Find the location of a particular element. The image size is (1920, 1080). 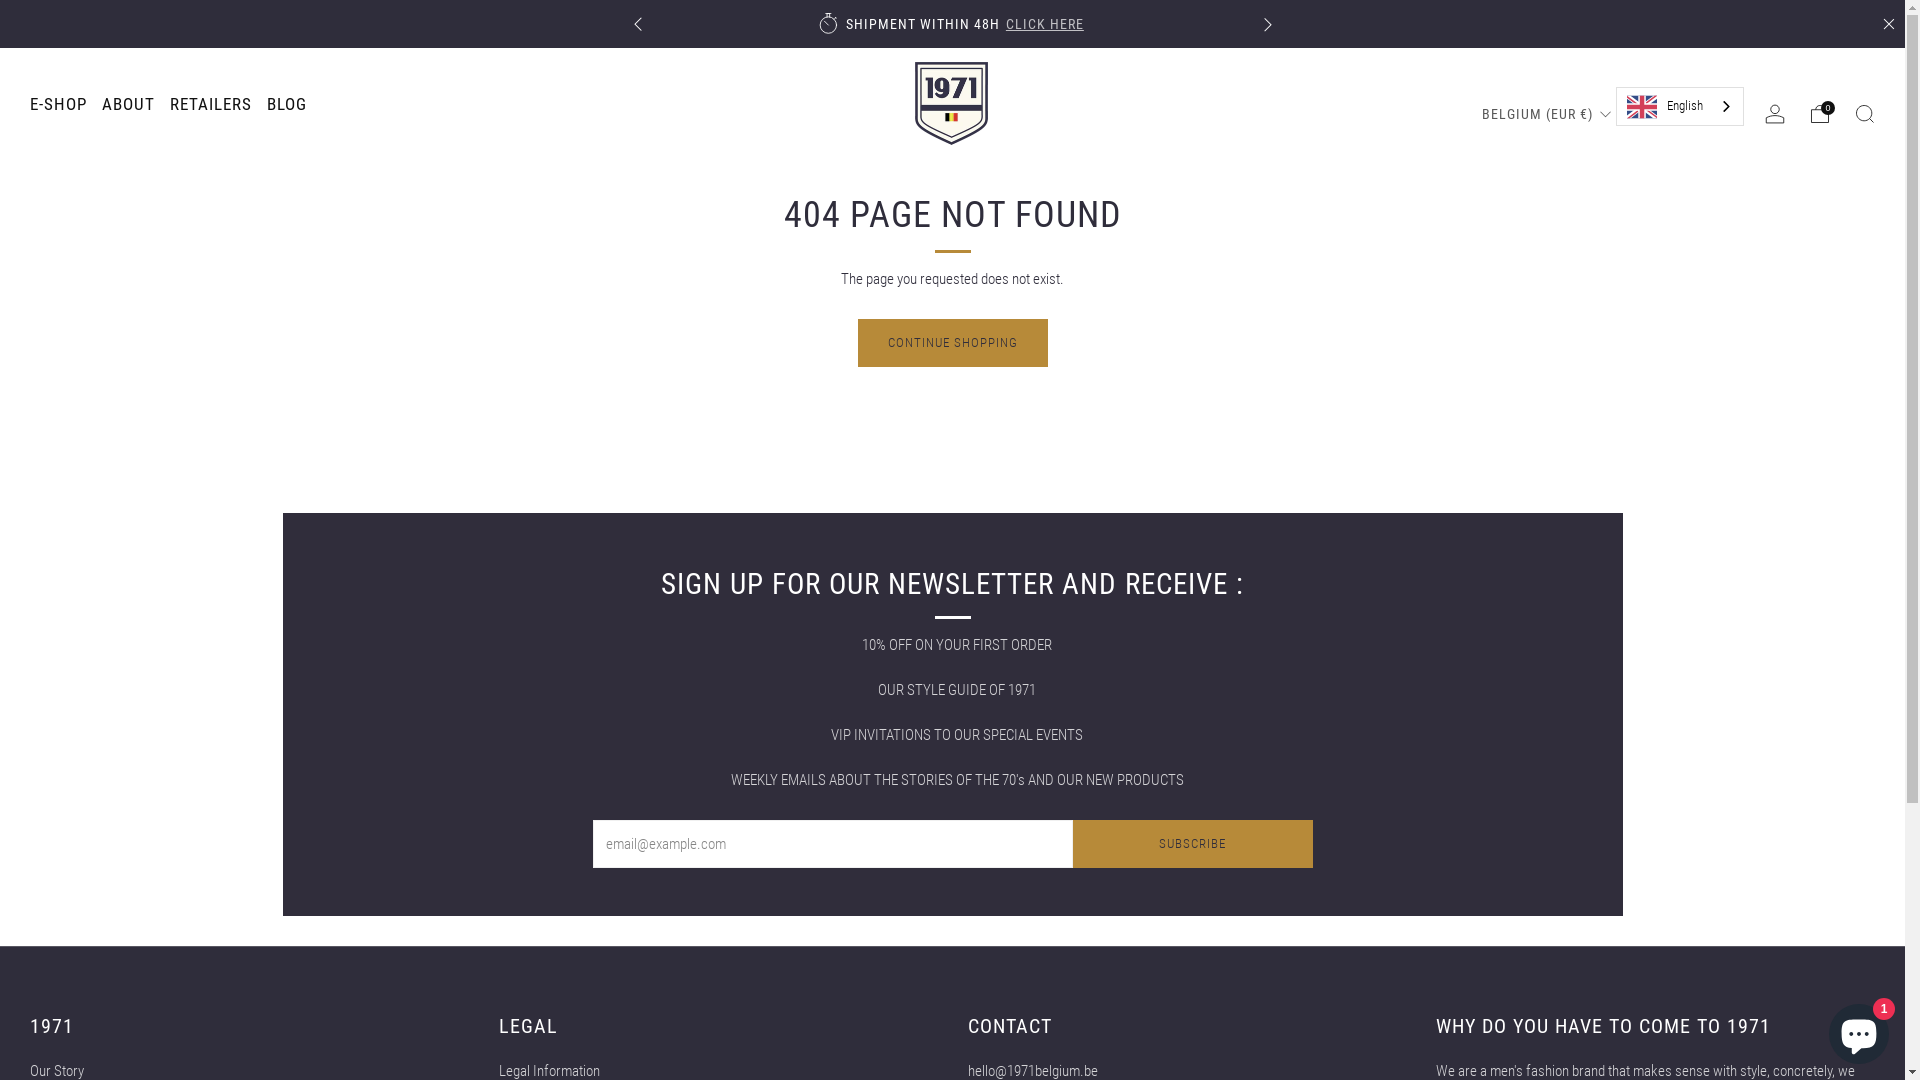

ABOUT is located at coordinates (128, 104).